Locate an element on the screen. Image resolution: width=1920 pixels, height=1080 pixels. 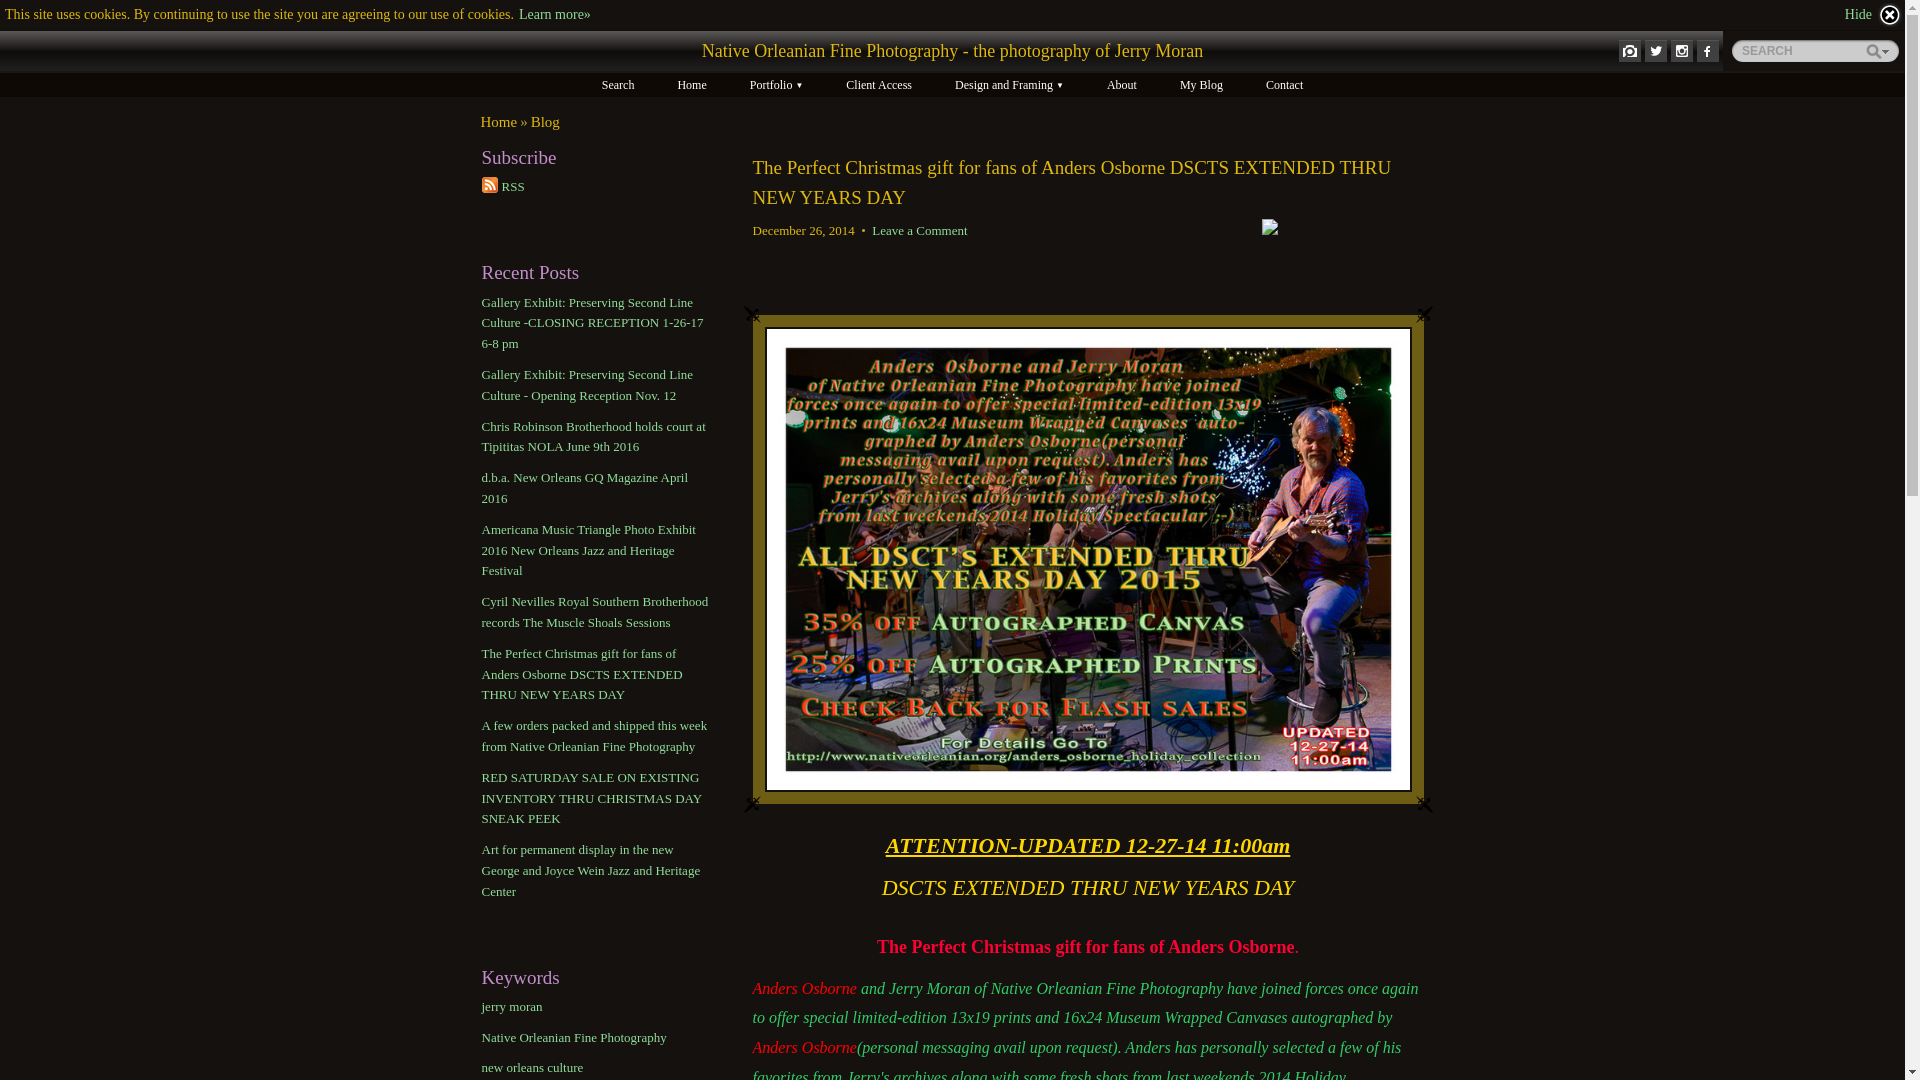
Client Access is located at coordinates (878, 85).